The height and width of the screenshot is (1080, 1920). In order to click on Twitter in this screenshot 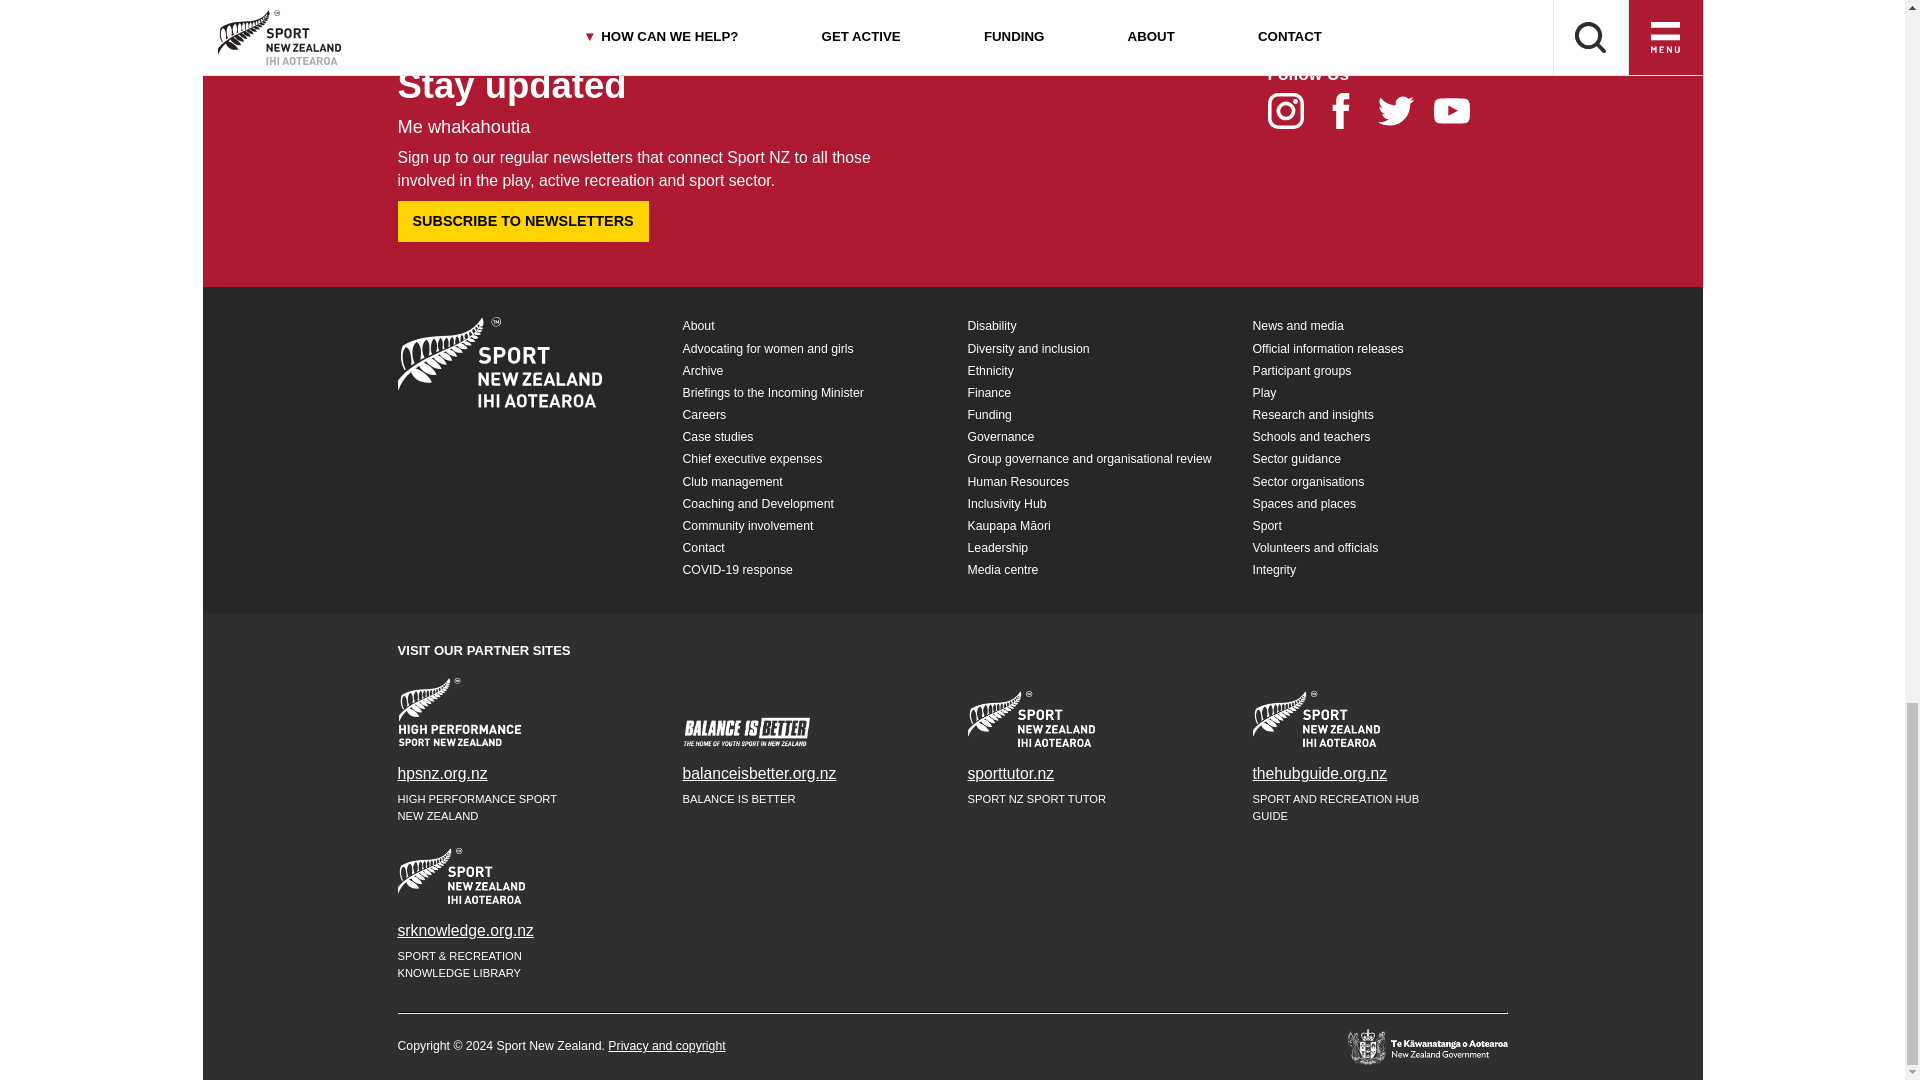, I will do `click(1405, 116)`.